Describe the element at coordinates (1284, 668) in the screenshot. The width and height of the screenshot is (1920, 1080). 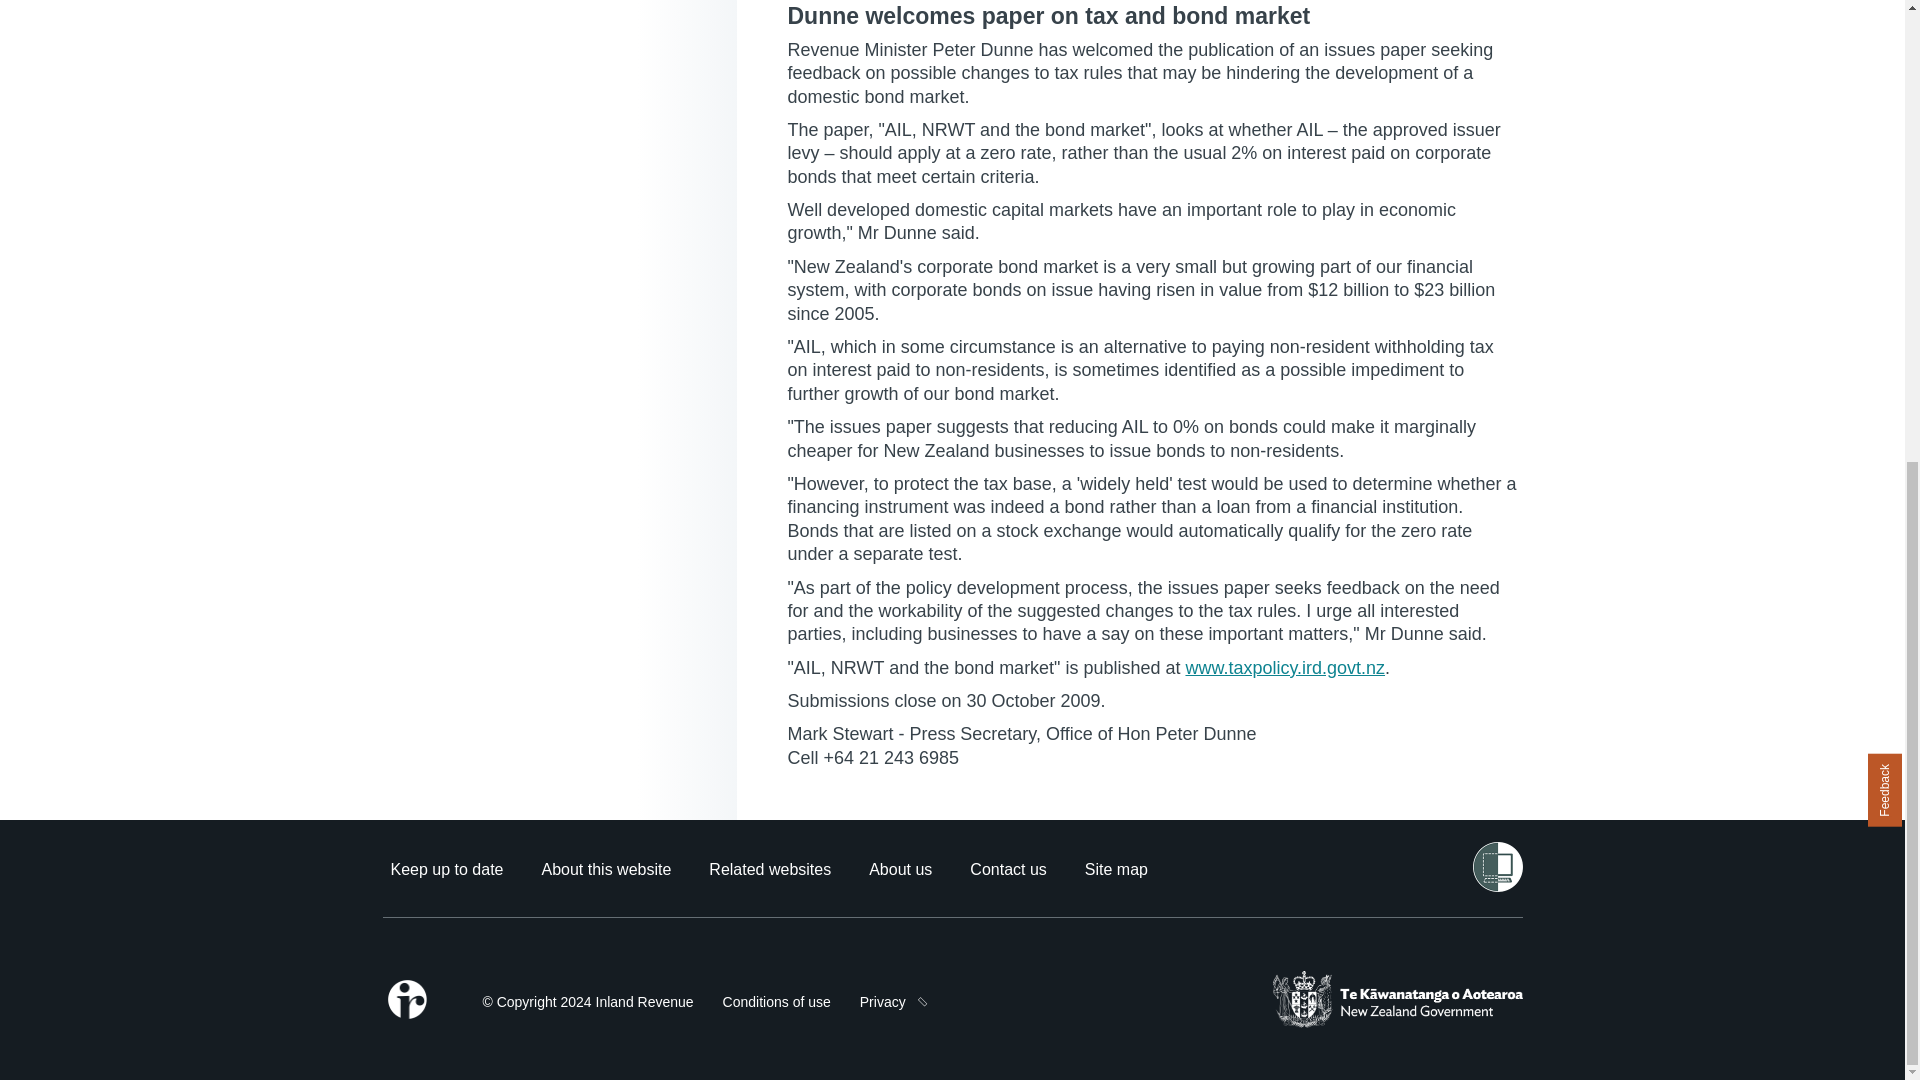
I see `www.taxpolicy.ird.govt.nz` at that location.